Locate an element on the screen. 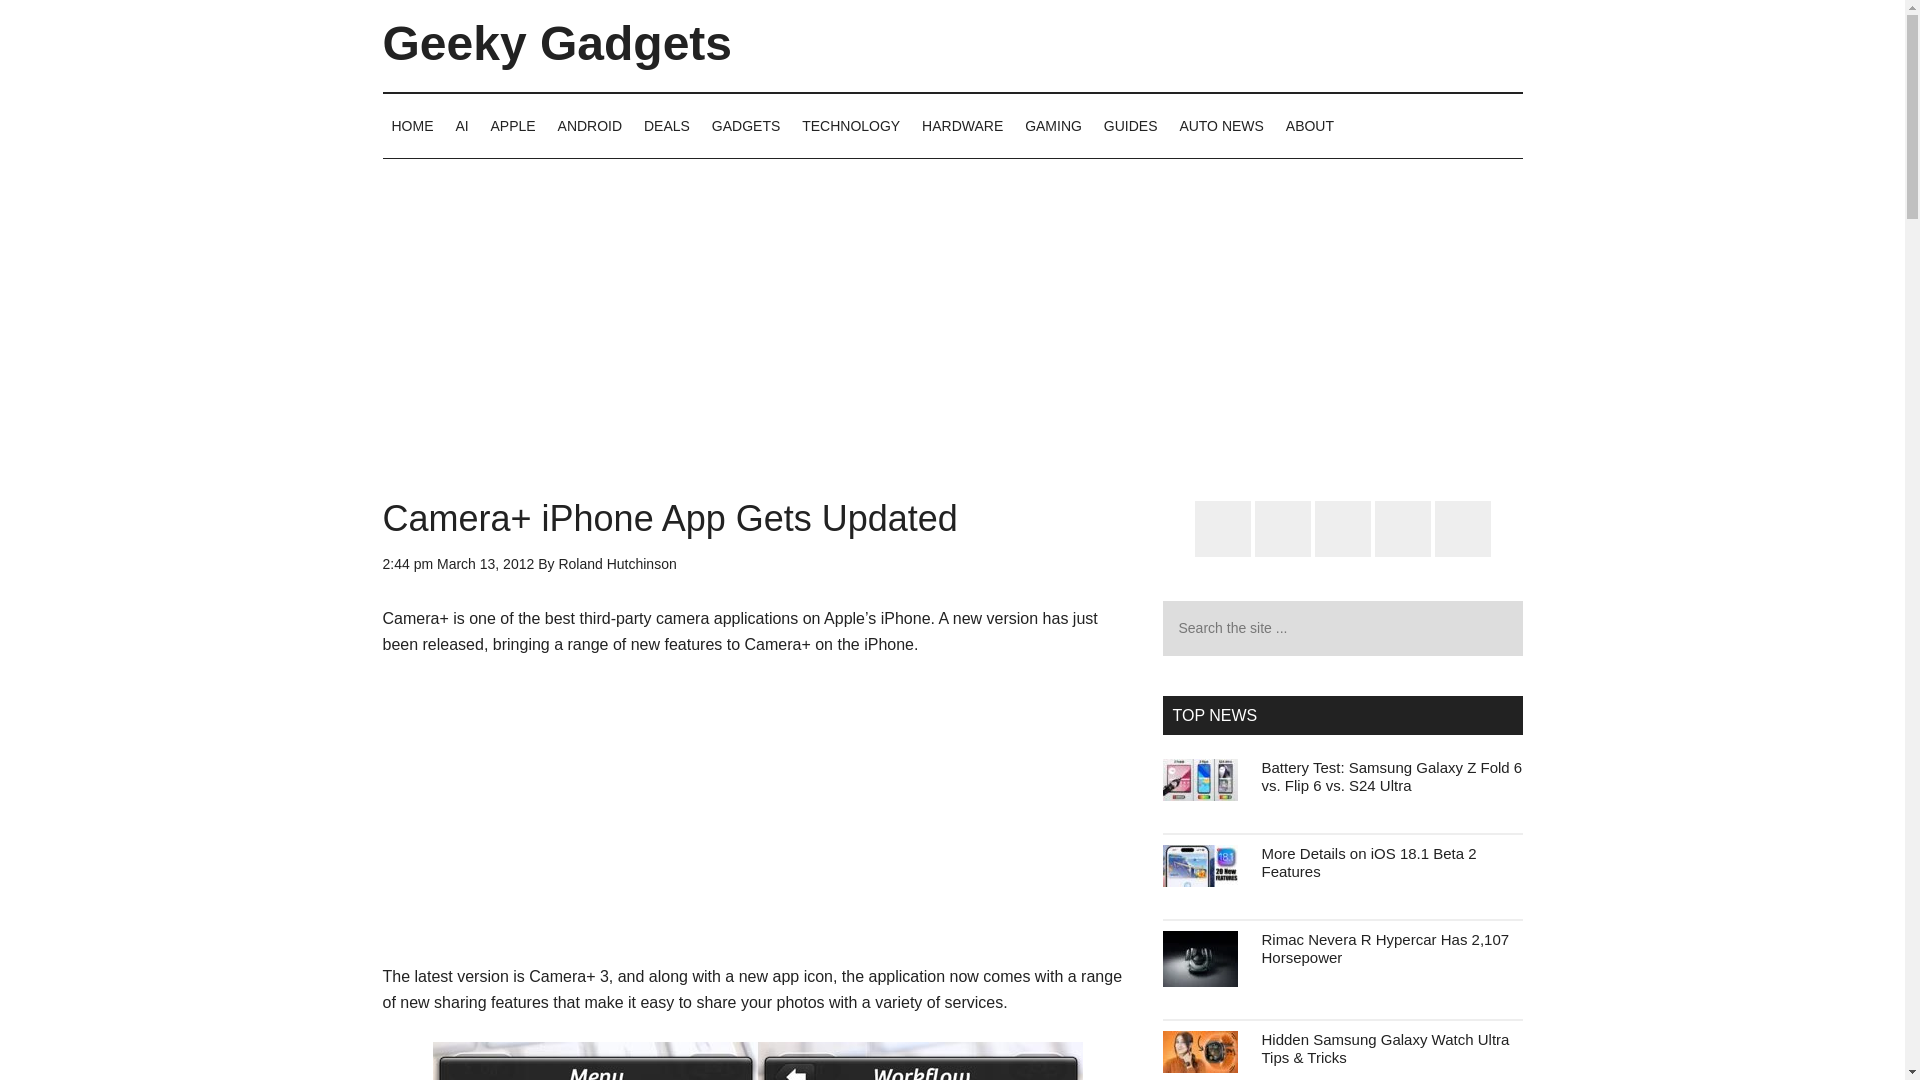 This screenshot has height=1080, width=1920. HARDWARE is located at coordinates (962, 125).